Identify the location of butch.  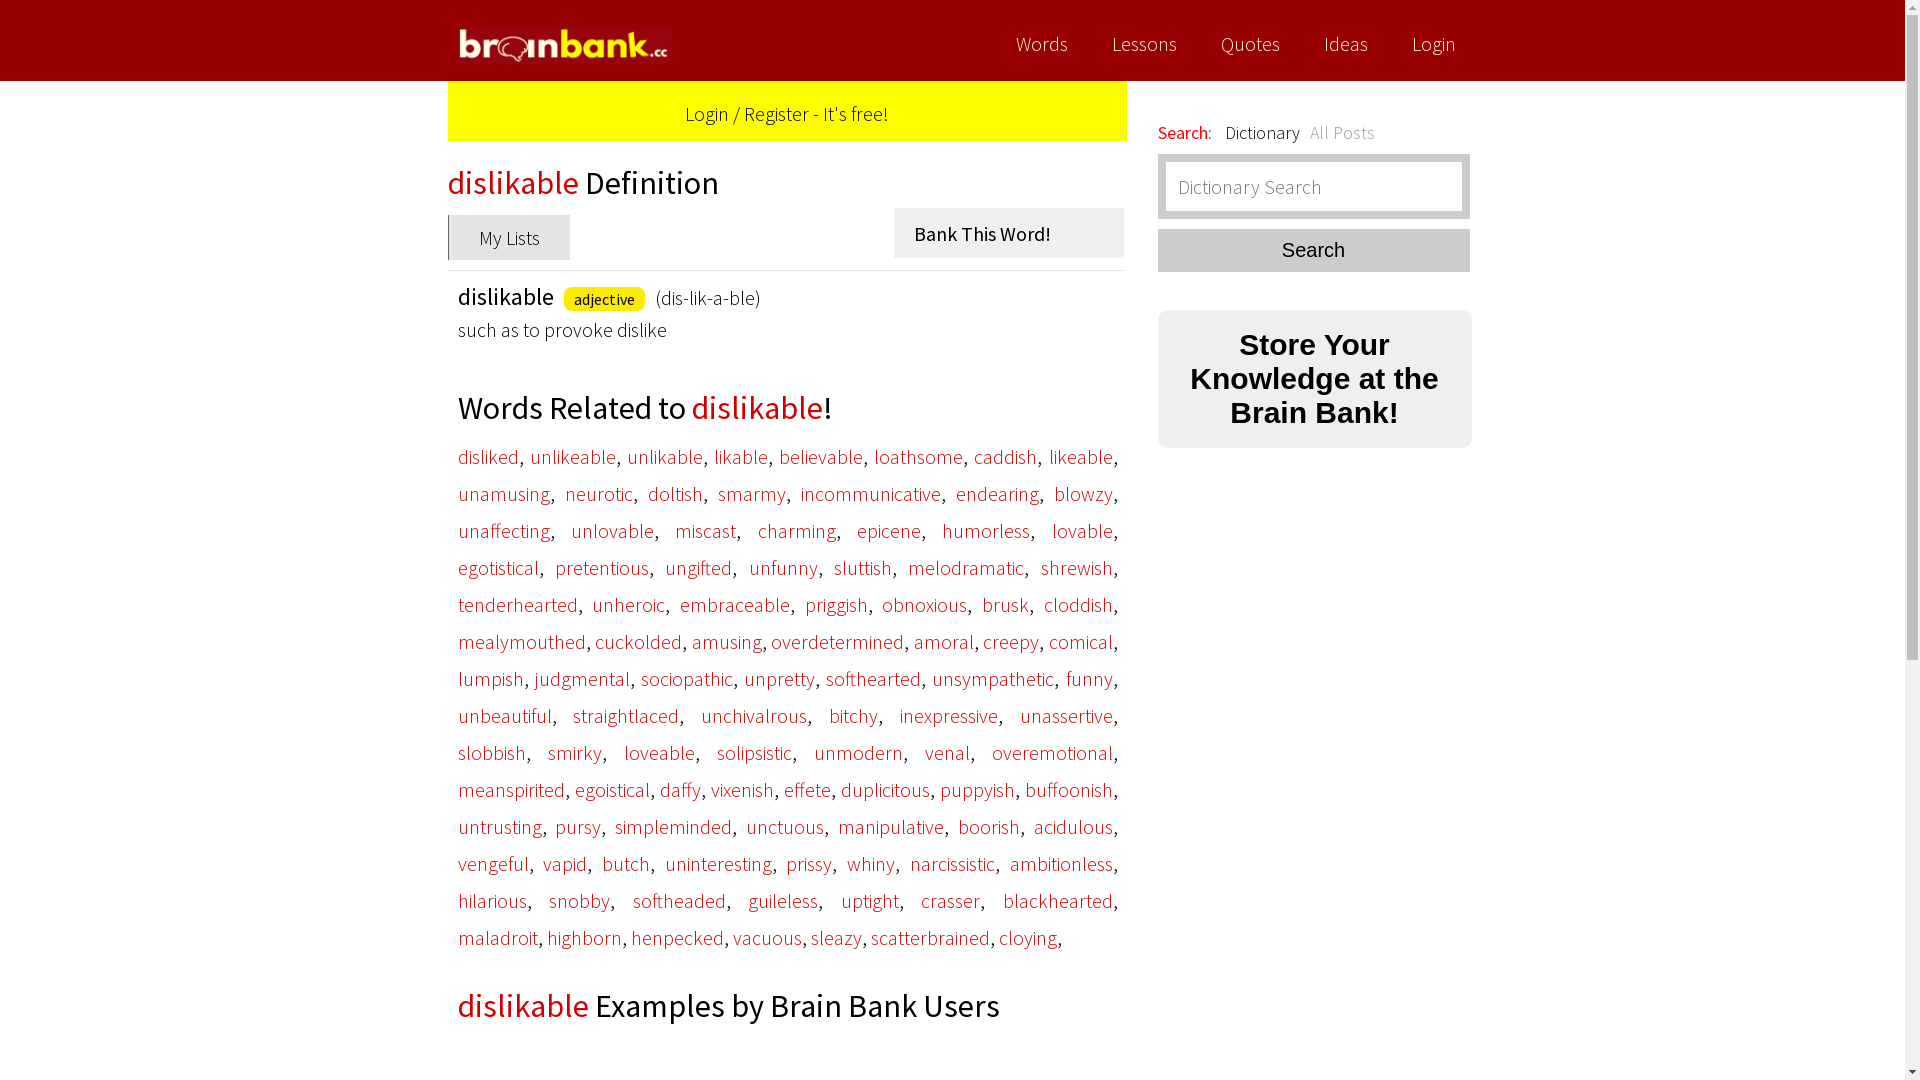
(626, 864).